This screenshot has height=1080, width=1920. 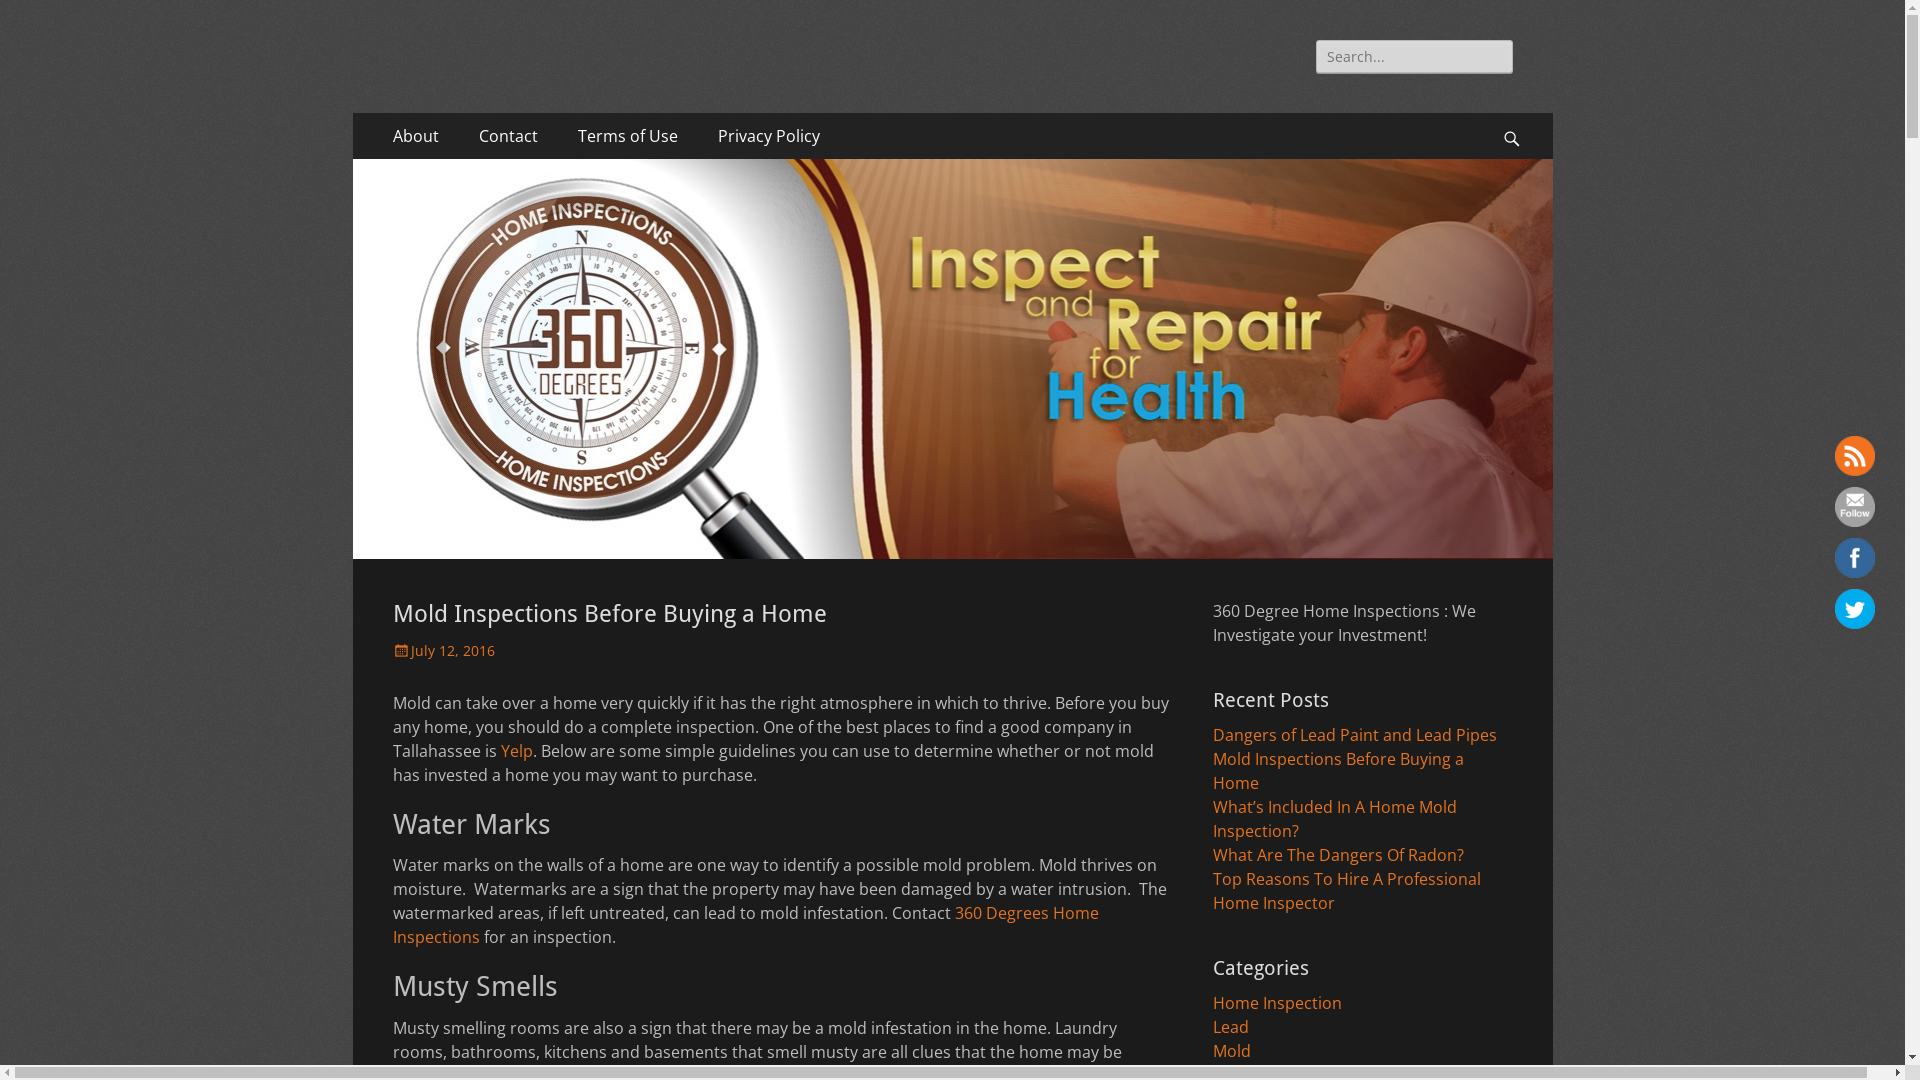 I want to click on Facebook, so click(x=1855, y=558).